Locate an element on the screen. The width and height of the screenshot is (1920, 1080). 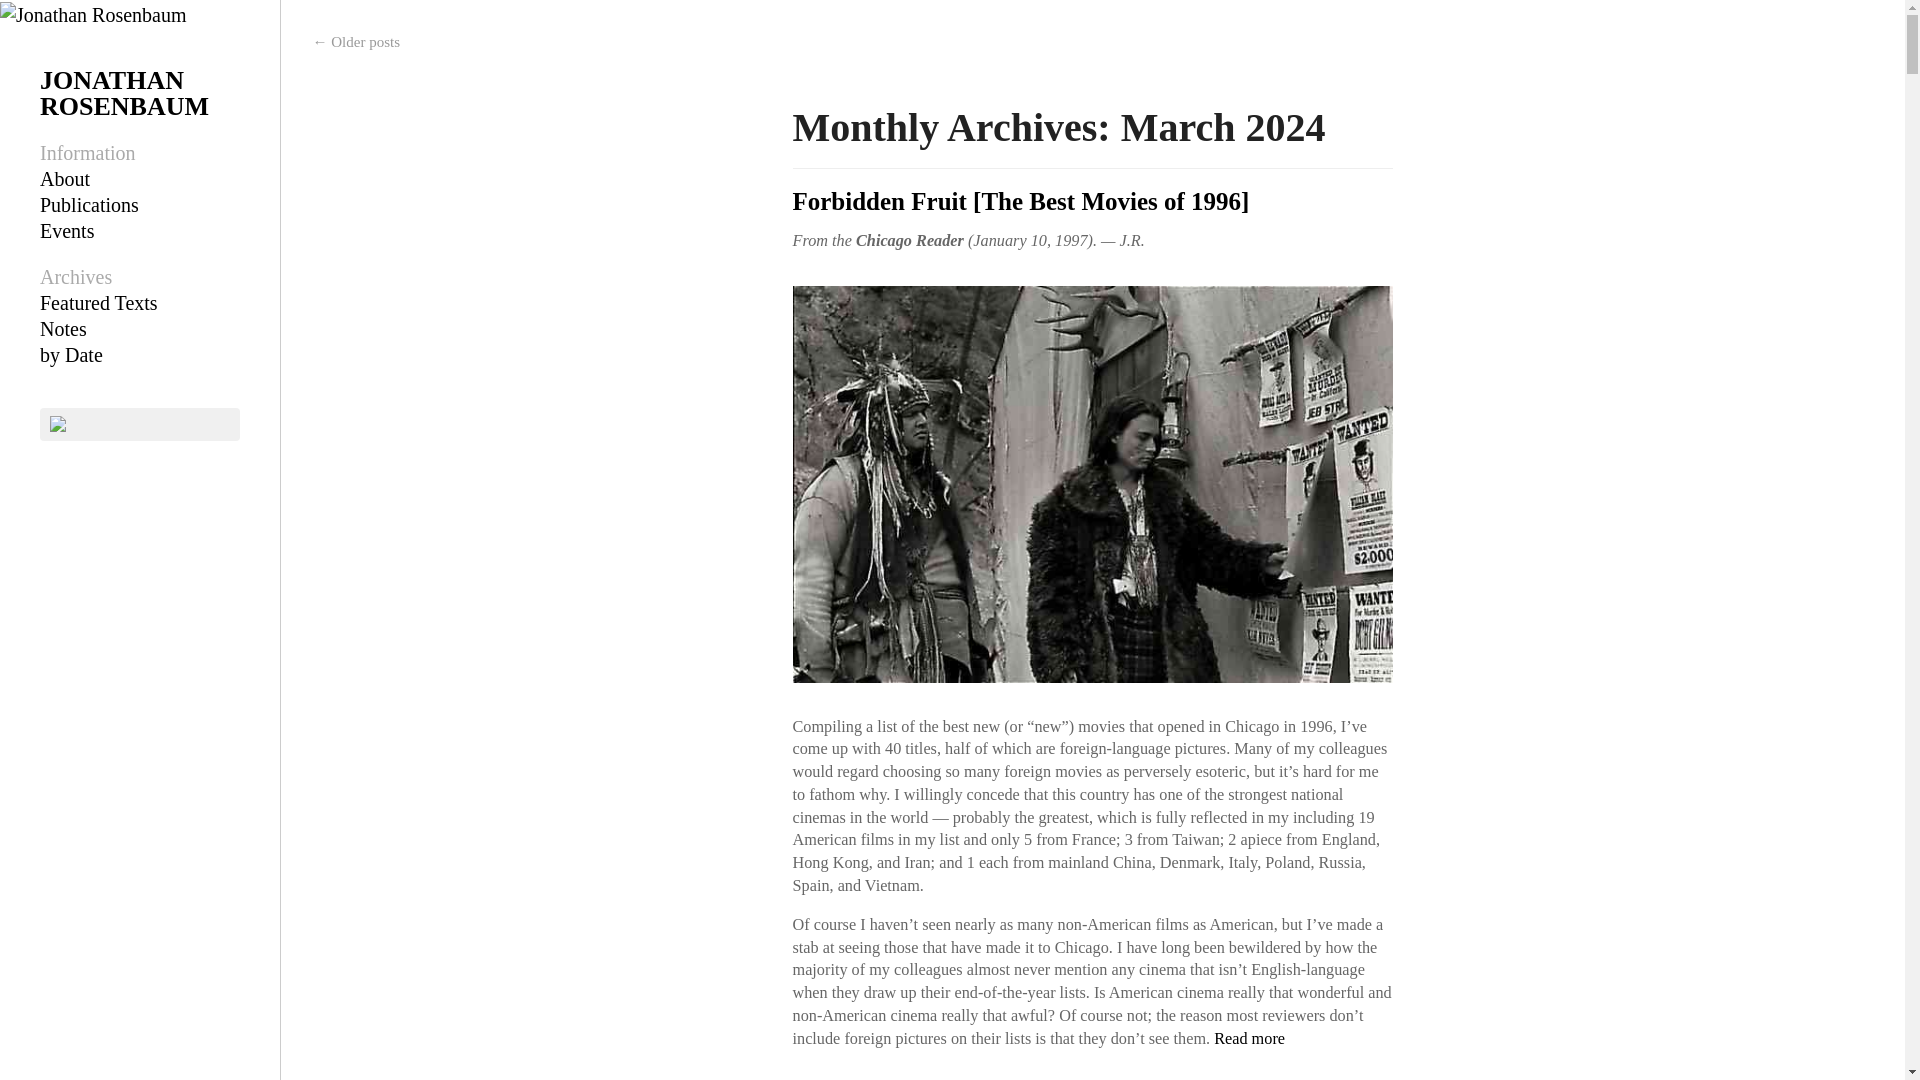
JONATHAN ROSENBAUM is located at coordinates (124, 92).